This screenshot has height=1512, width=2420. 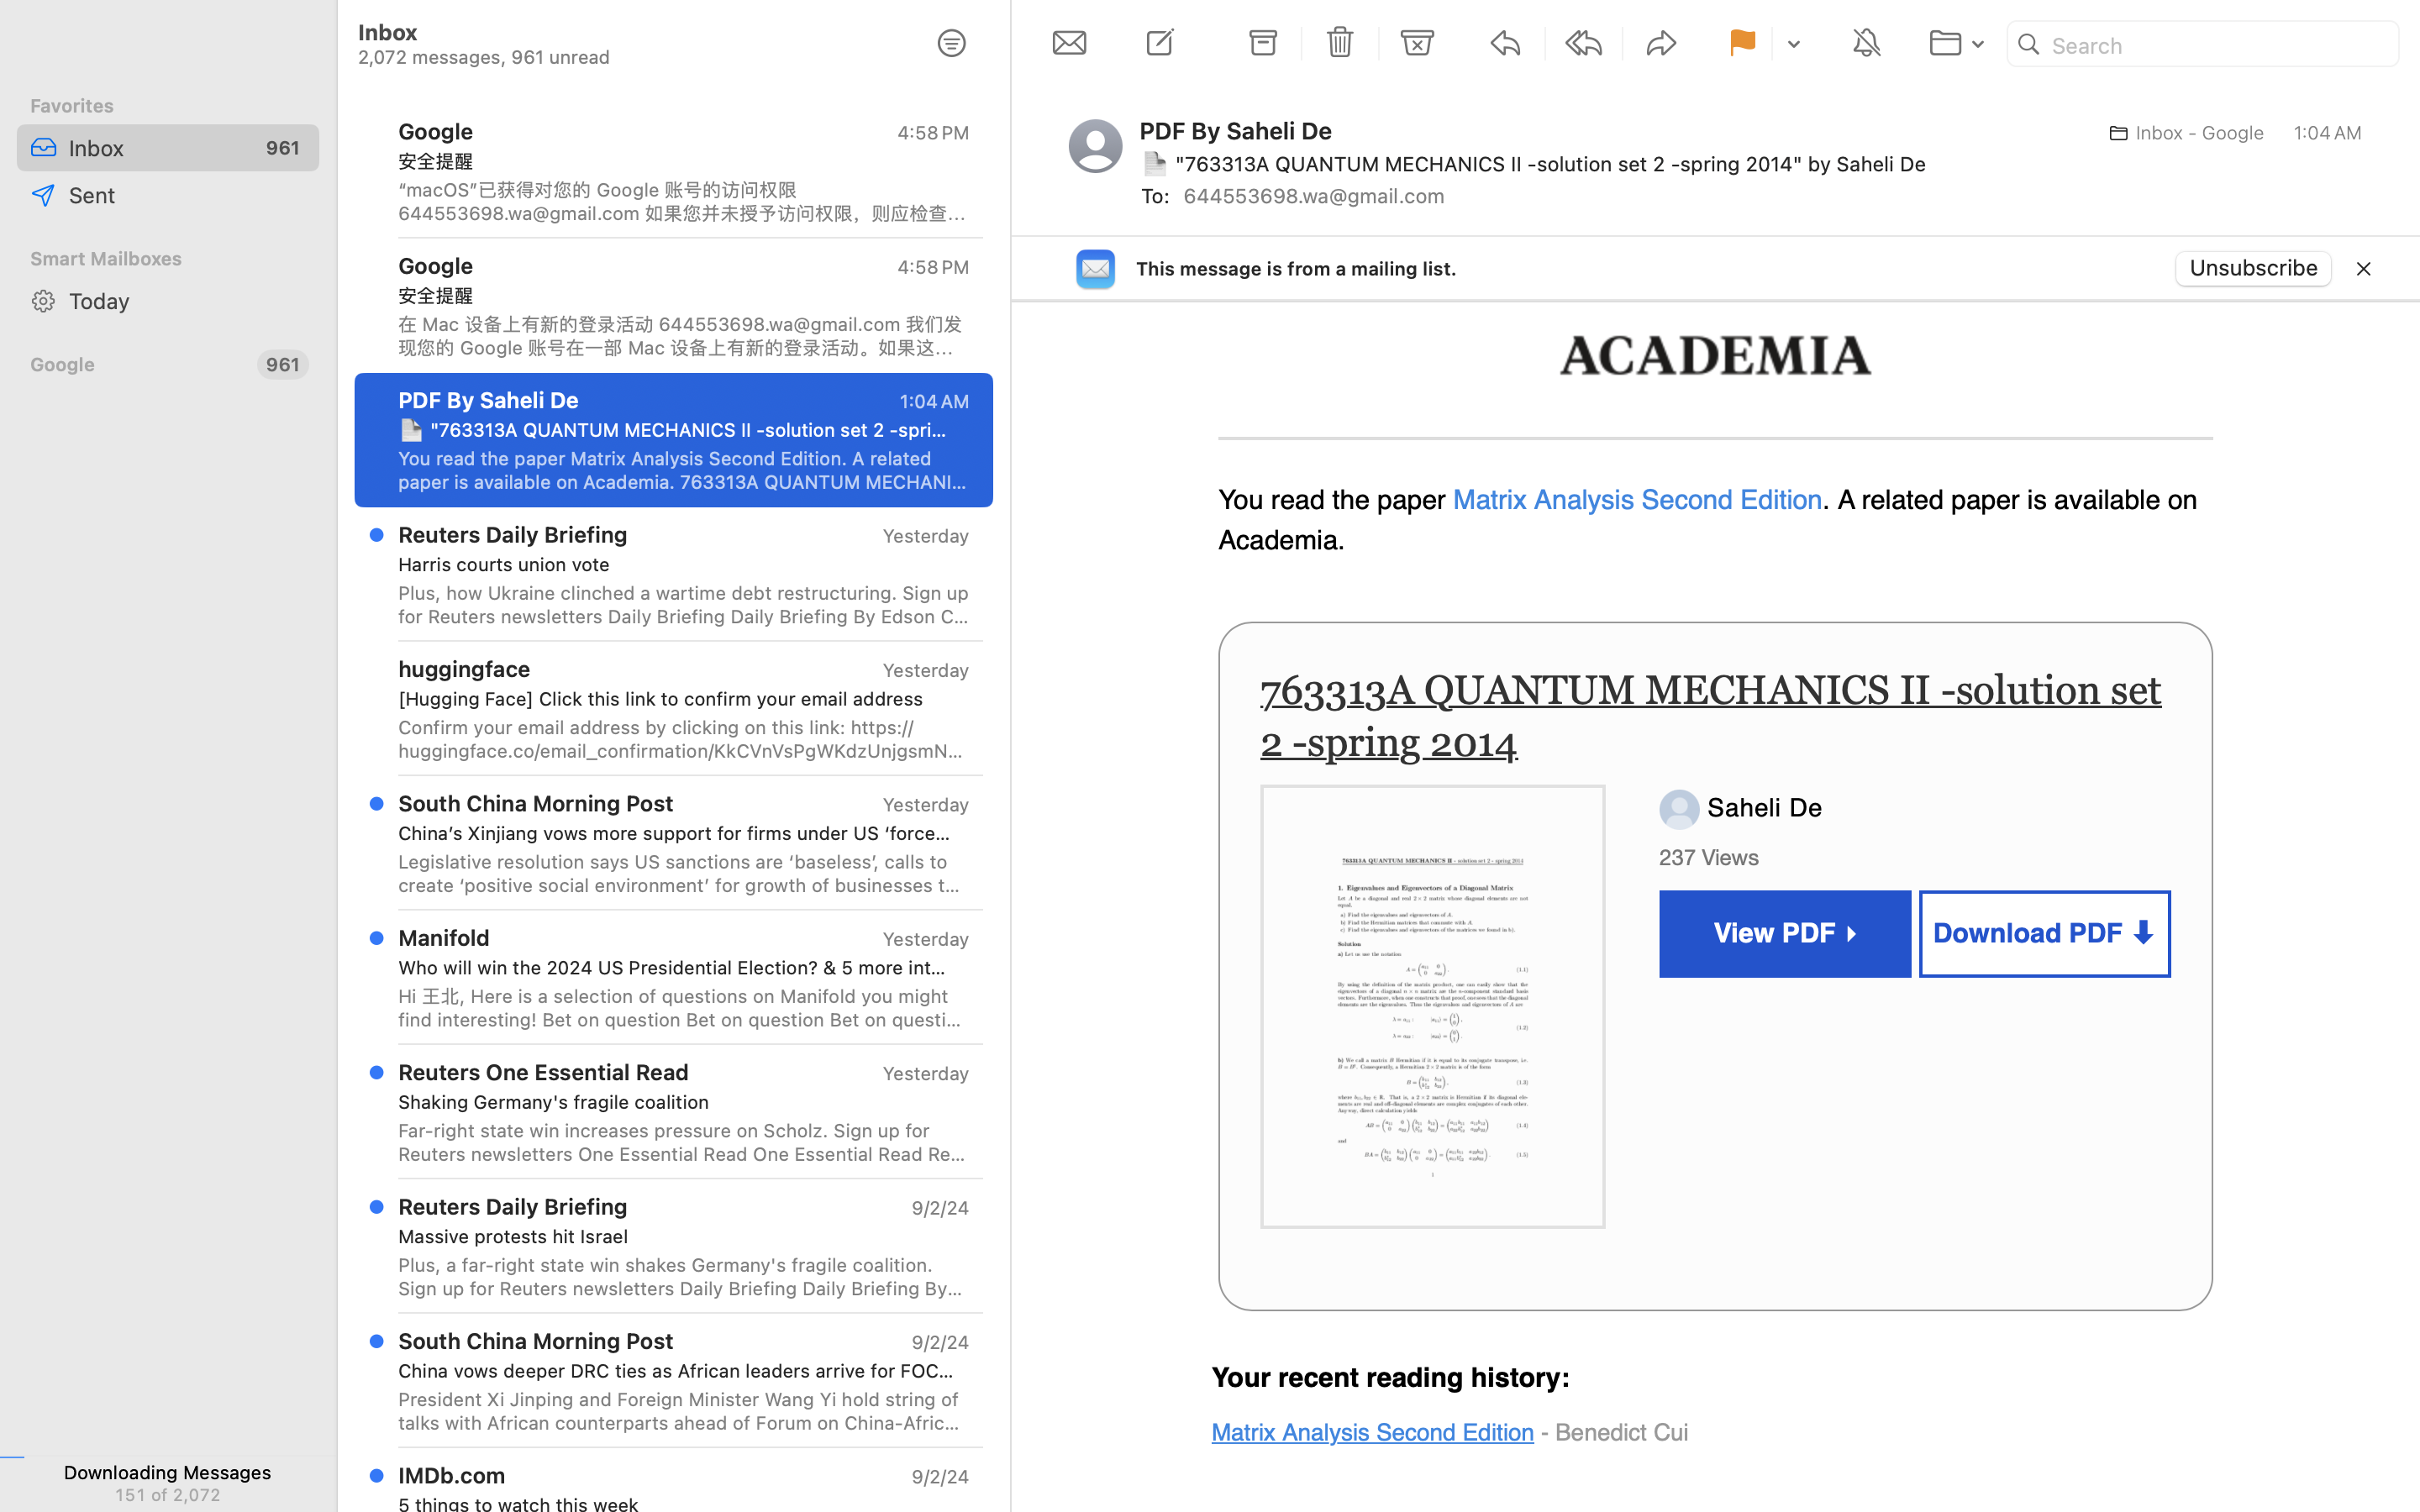 What do you see at coordinates (187, 301) in the screenshot?
I see `Today` at bounding box center [187, 301].